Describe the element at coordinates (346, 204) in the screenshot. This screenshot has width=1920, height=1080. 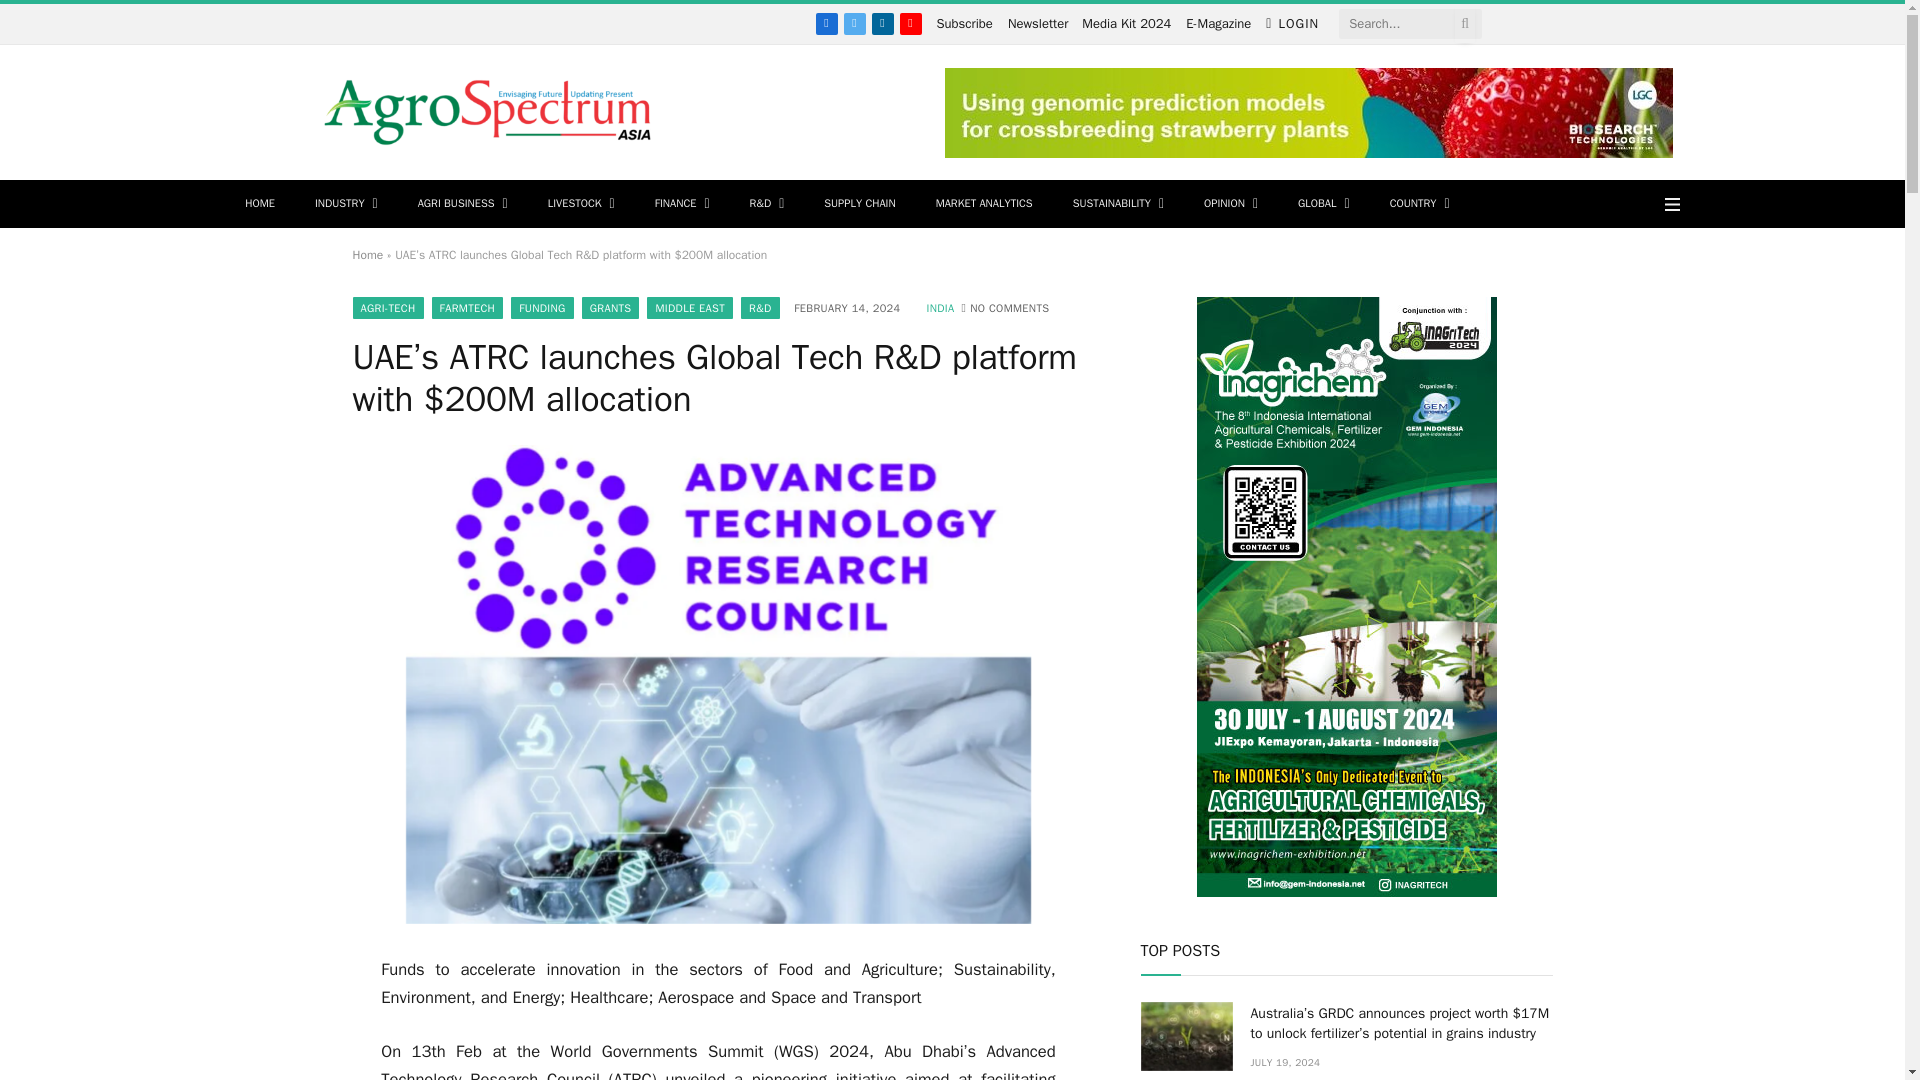
I see `INDUSTRY` at that location.